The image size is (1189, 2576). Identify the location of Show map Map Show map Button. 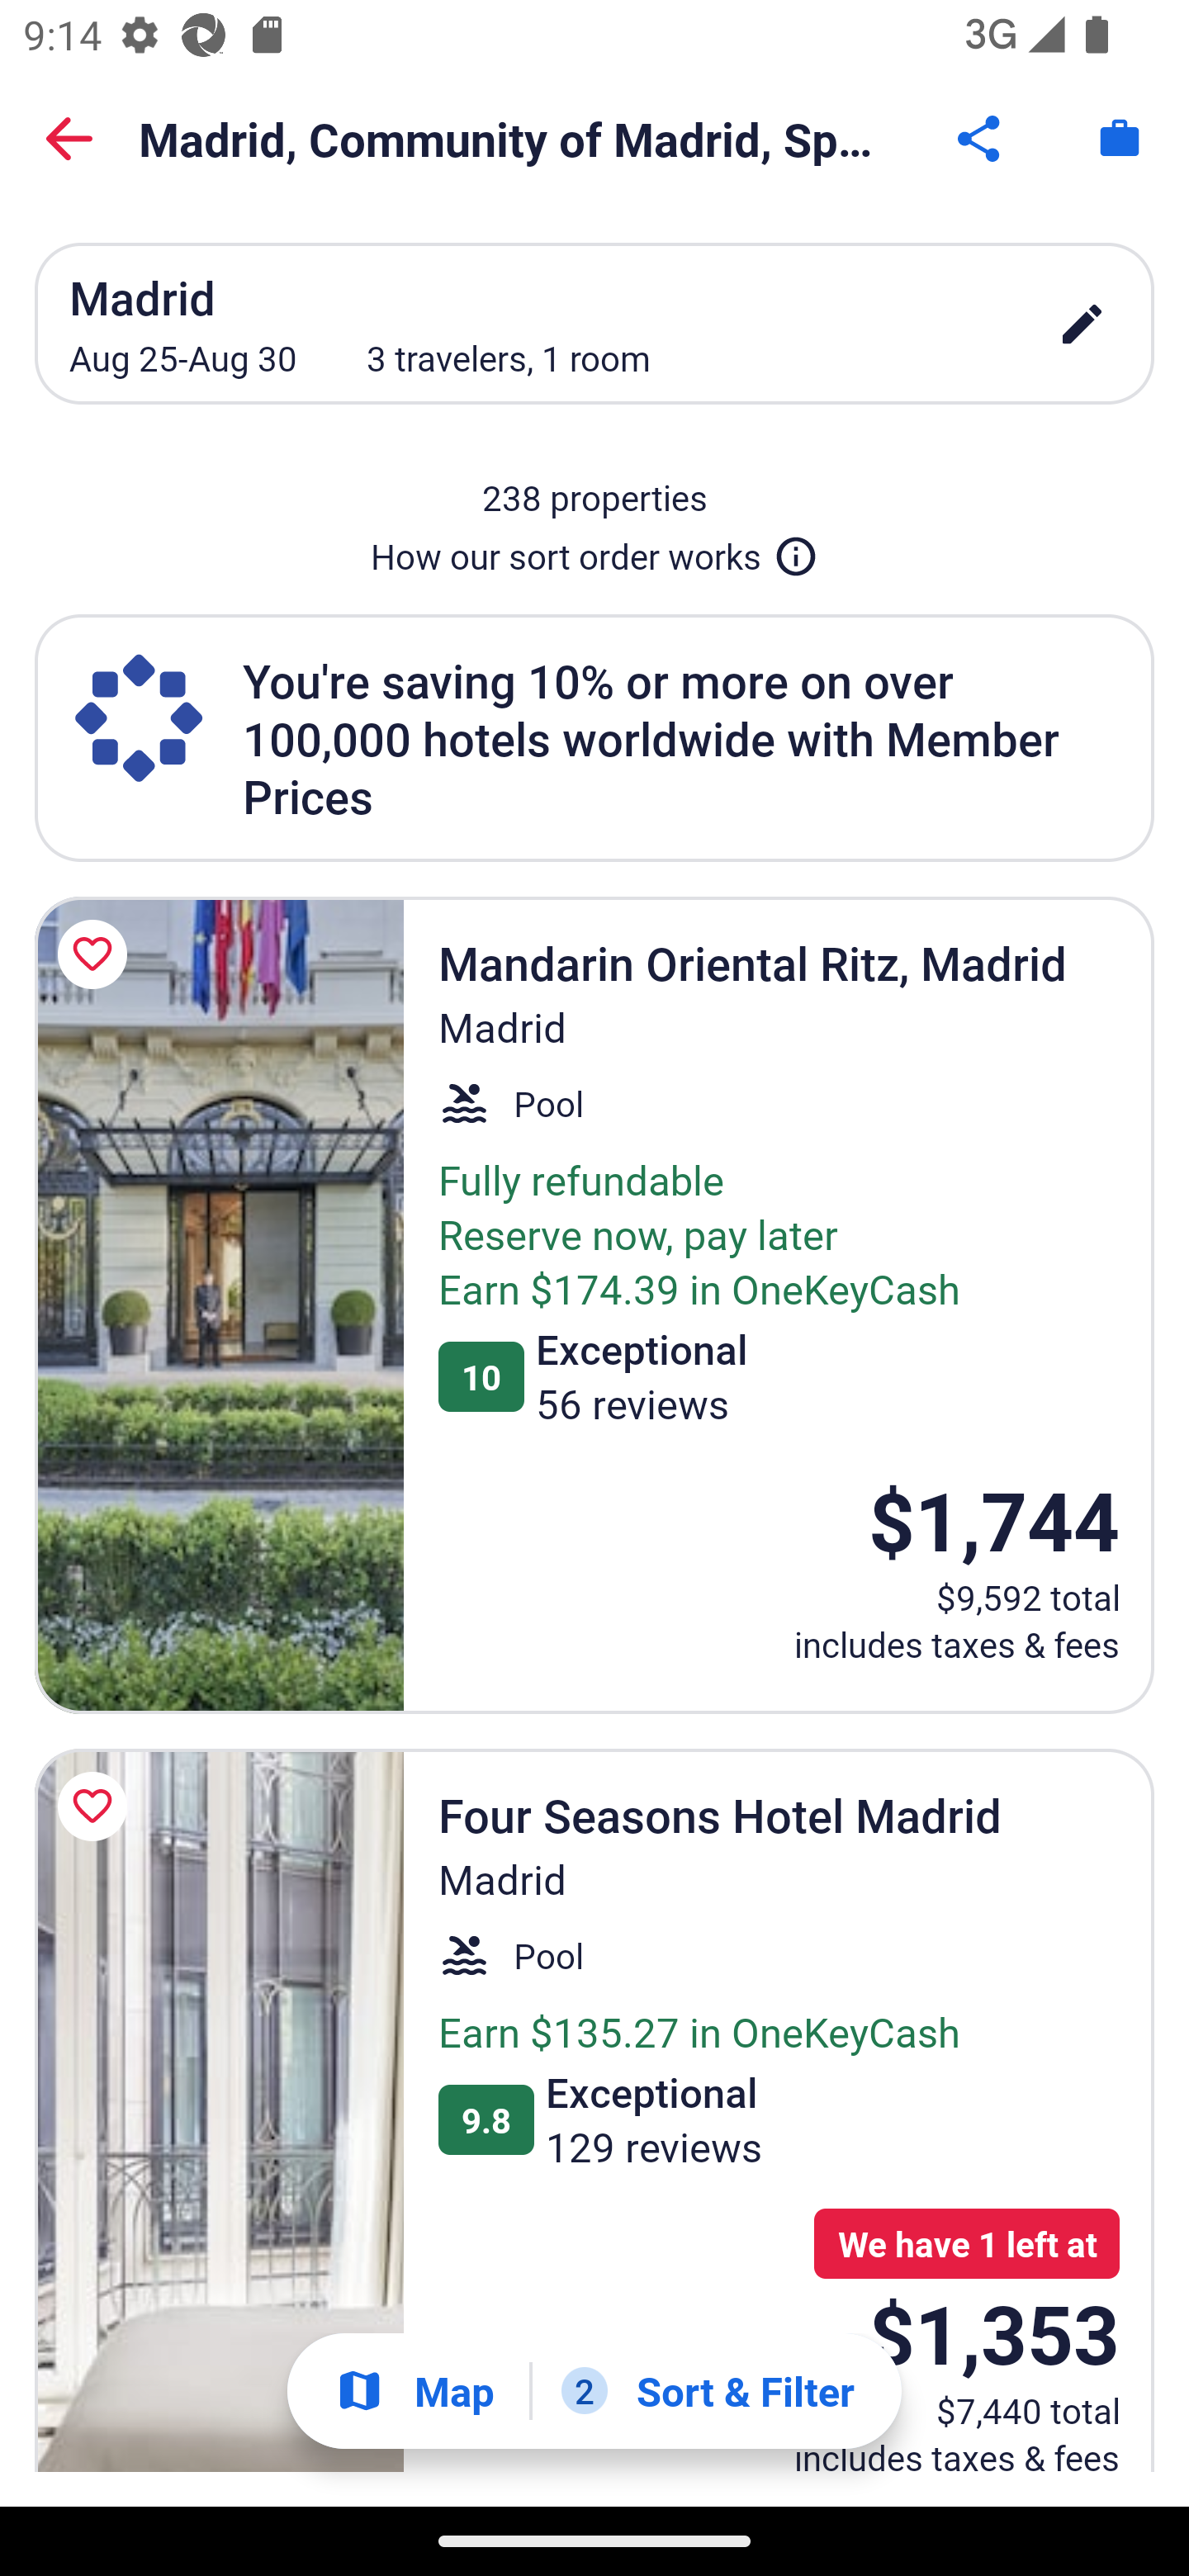
(414, 2391).